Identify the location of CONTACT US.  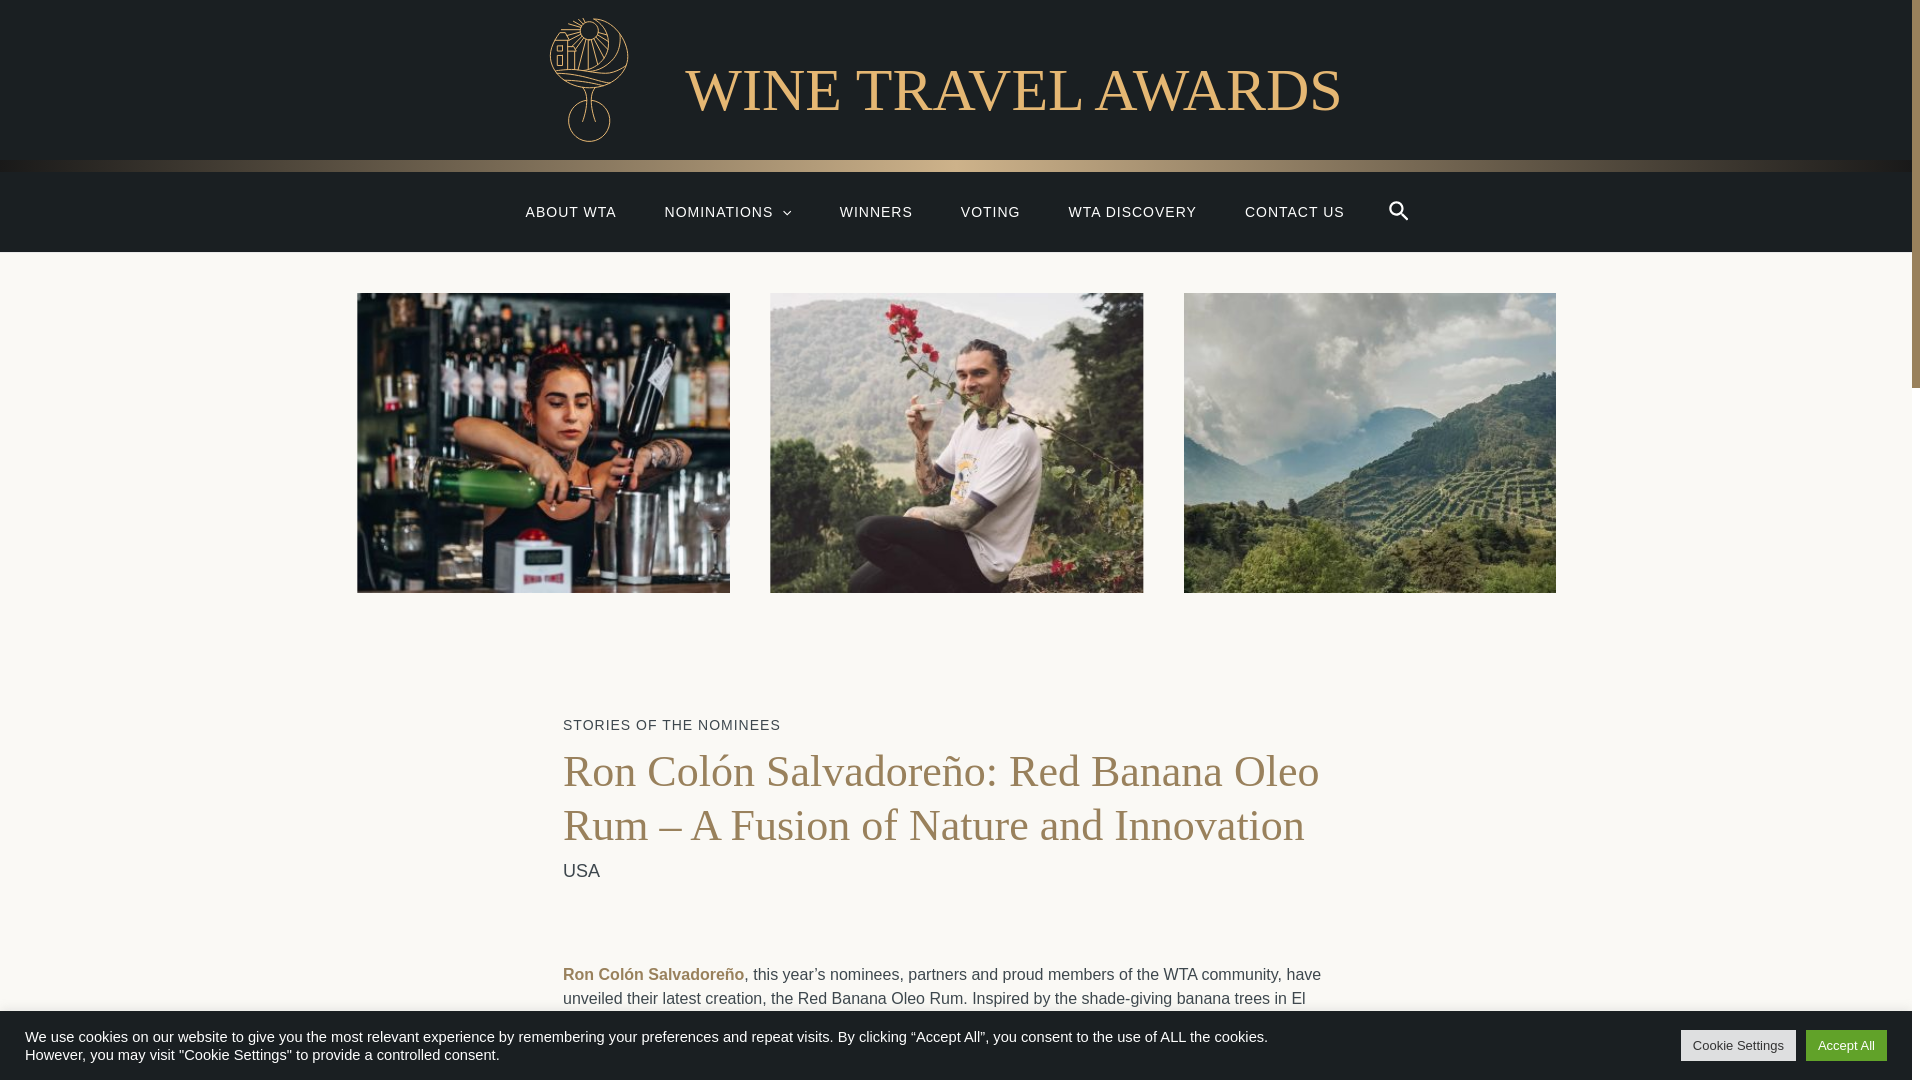
(1294, 211).